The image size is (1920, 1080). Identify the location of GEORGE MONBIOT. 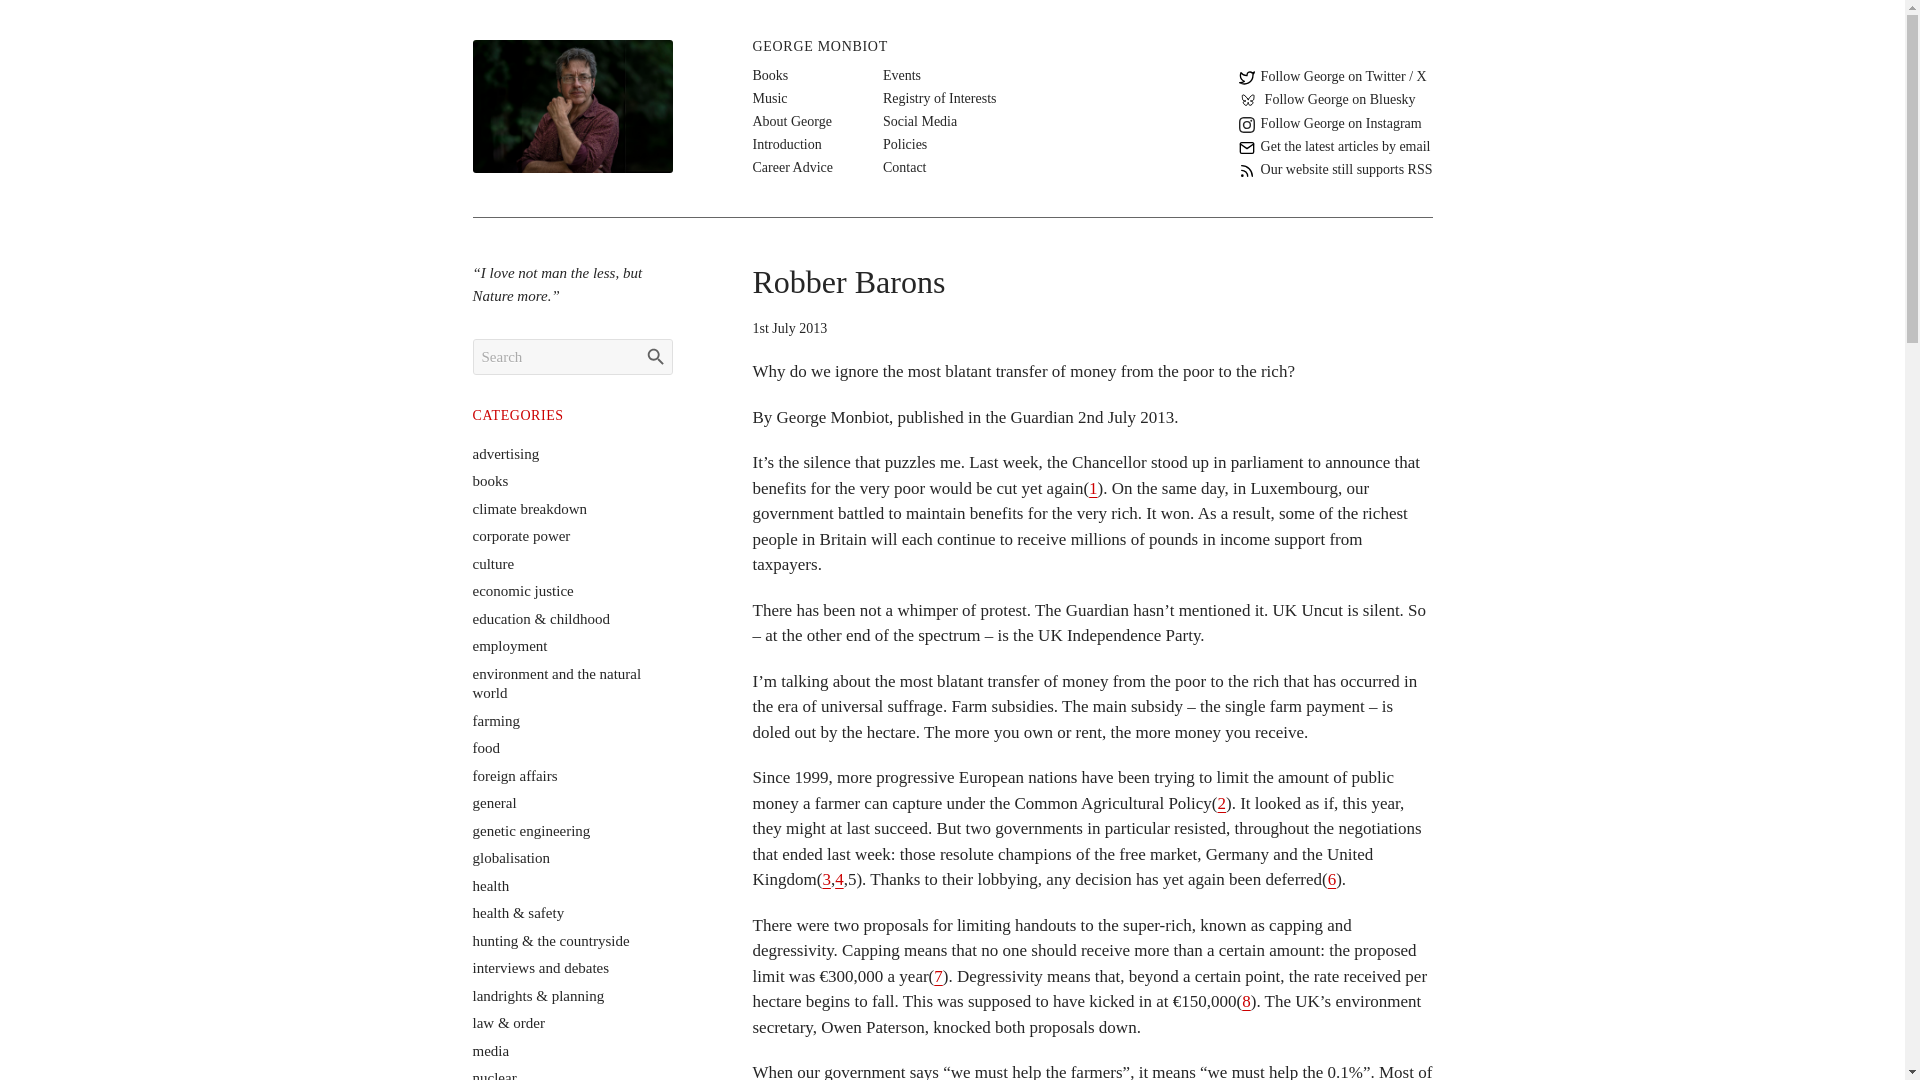
(820, 46).